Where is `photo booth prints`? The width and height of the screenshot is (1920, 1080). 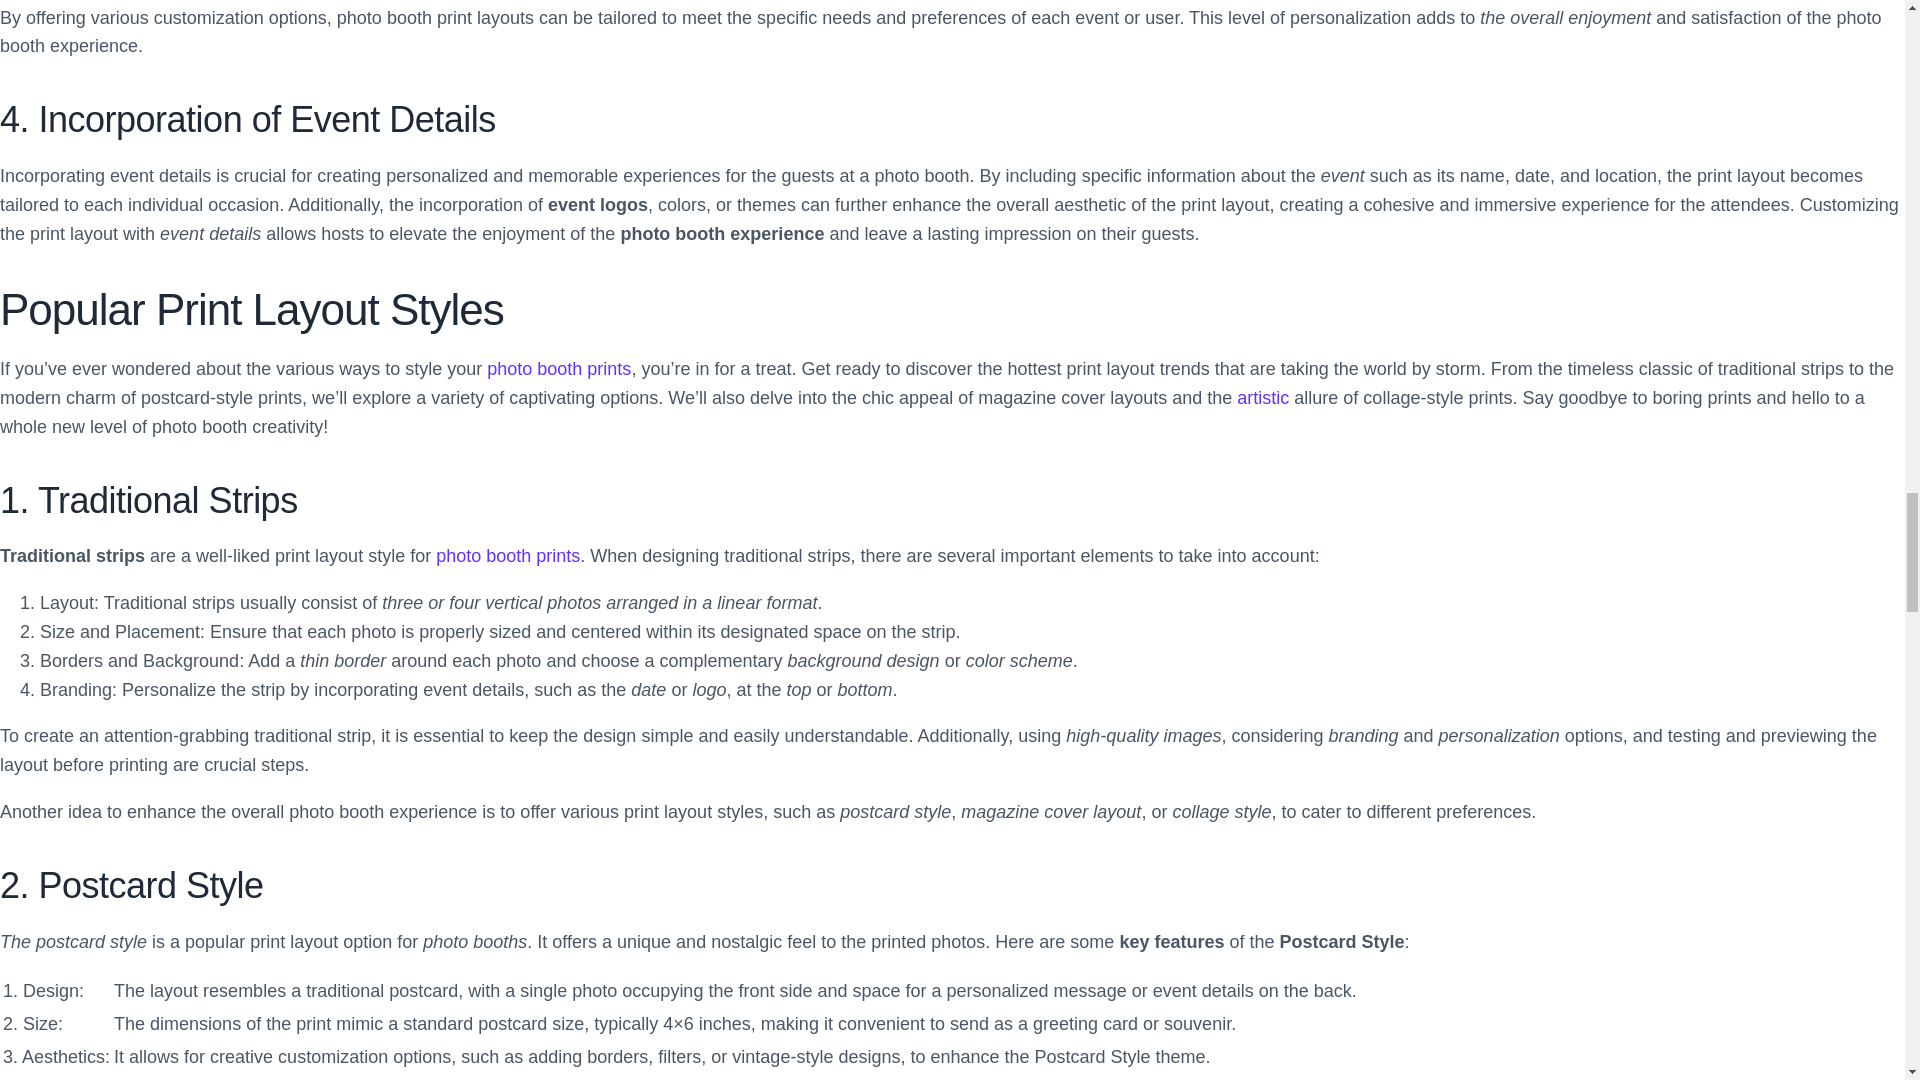
photo booth prints is located at coordinates (507, 556).